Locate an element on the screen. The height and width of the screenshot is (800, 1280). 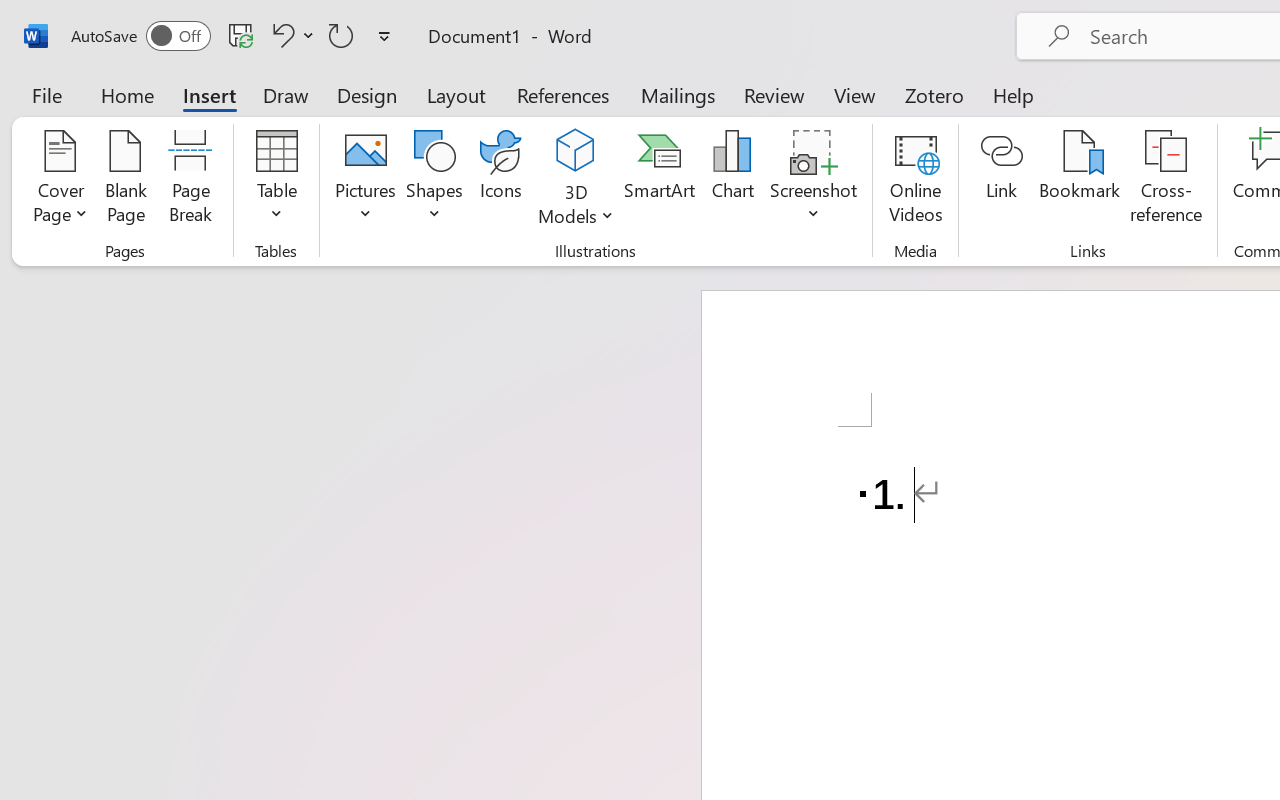
Bookmark... is located at coordinates (1079, 180).